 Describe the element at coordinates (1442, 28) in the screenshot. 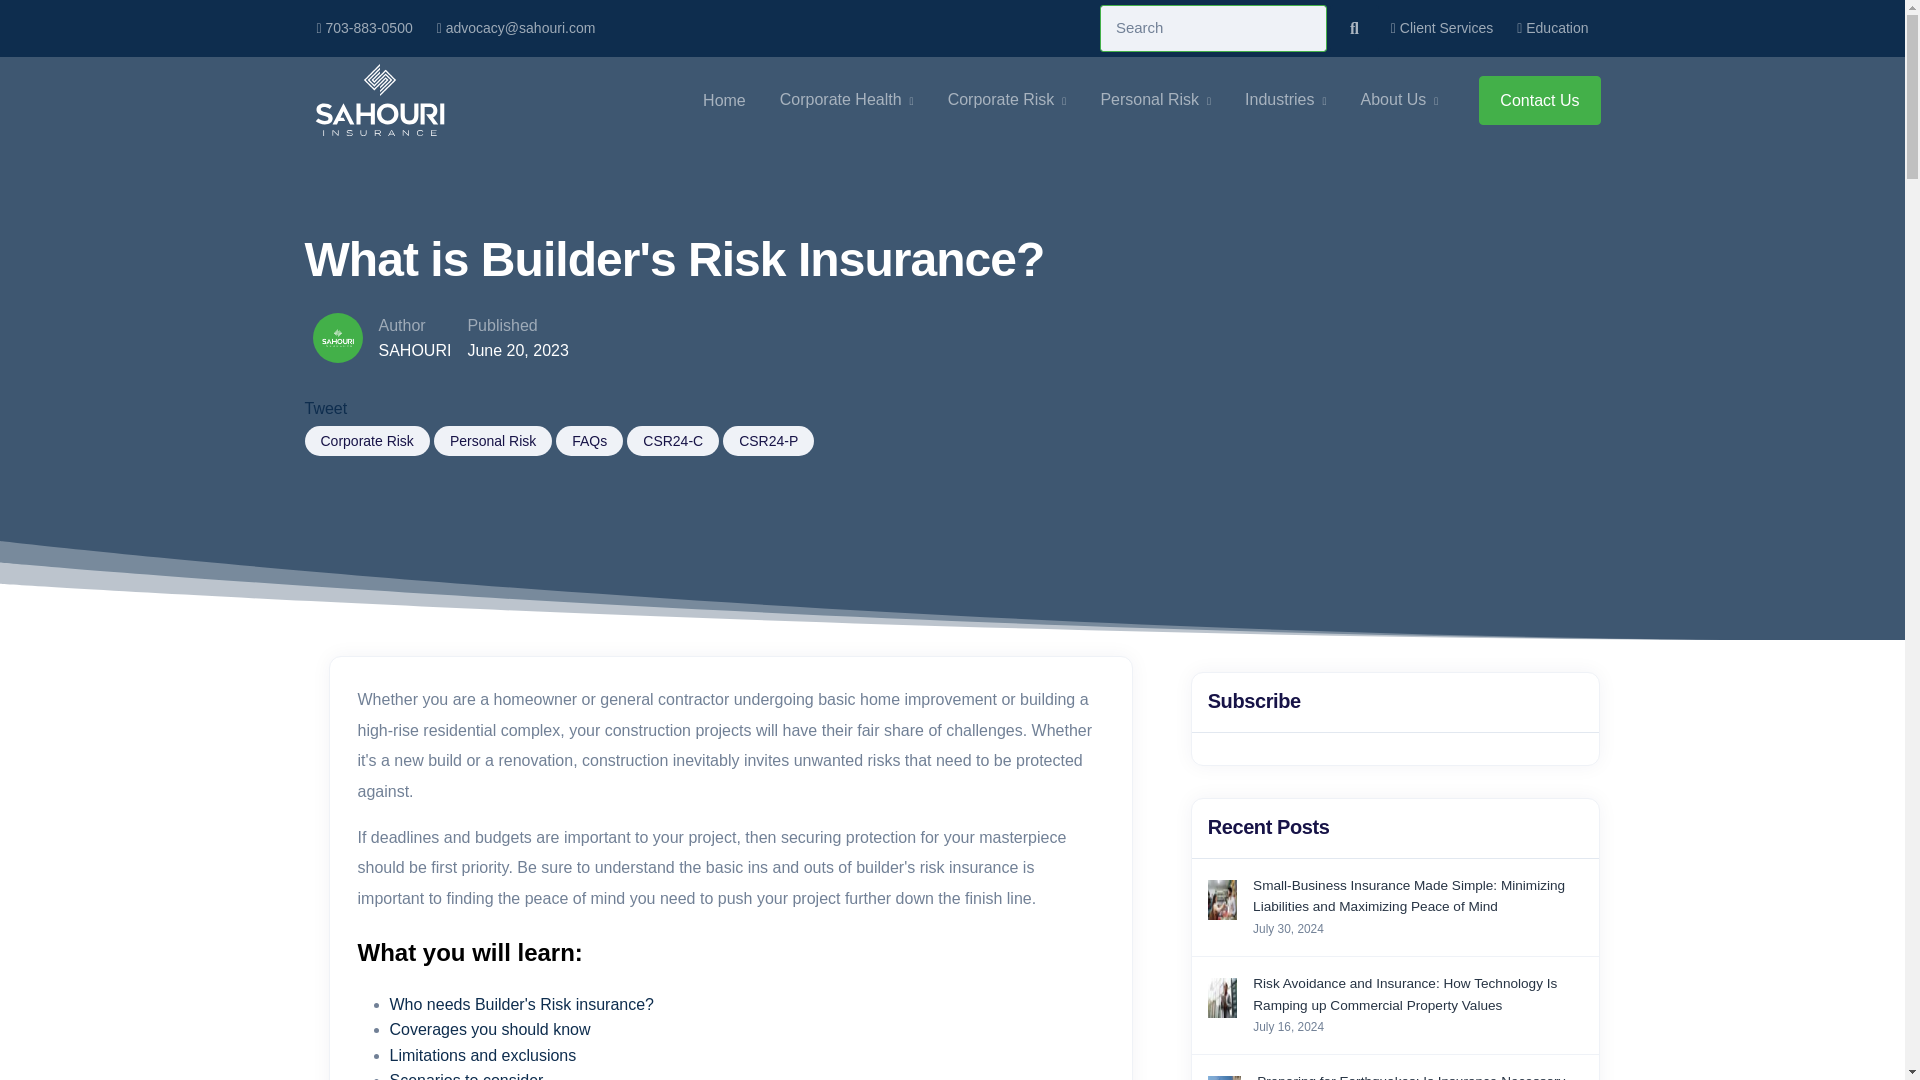

I see `Client Services` at that location.